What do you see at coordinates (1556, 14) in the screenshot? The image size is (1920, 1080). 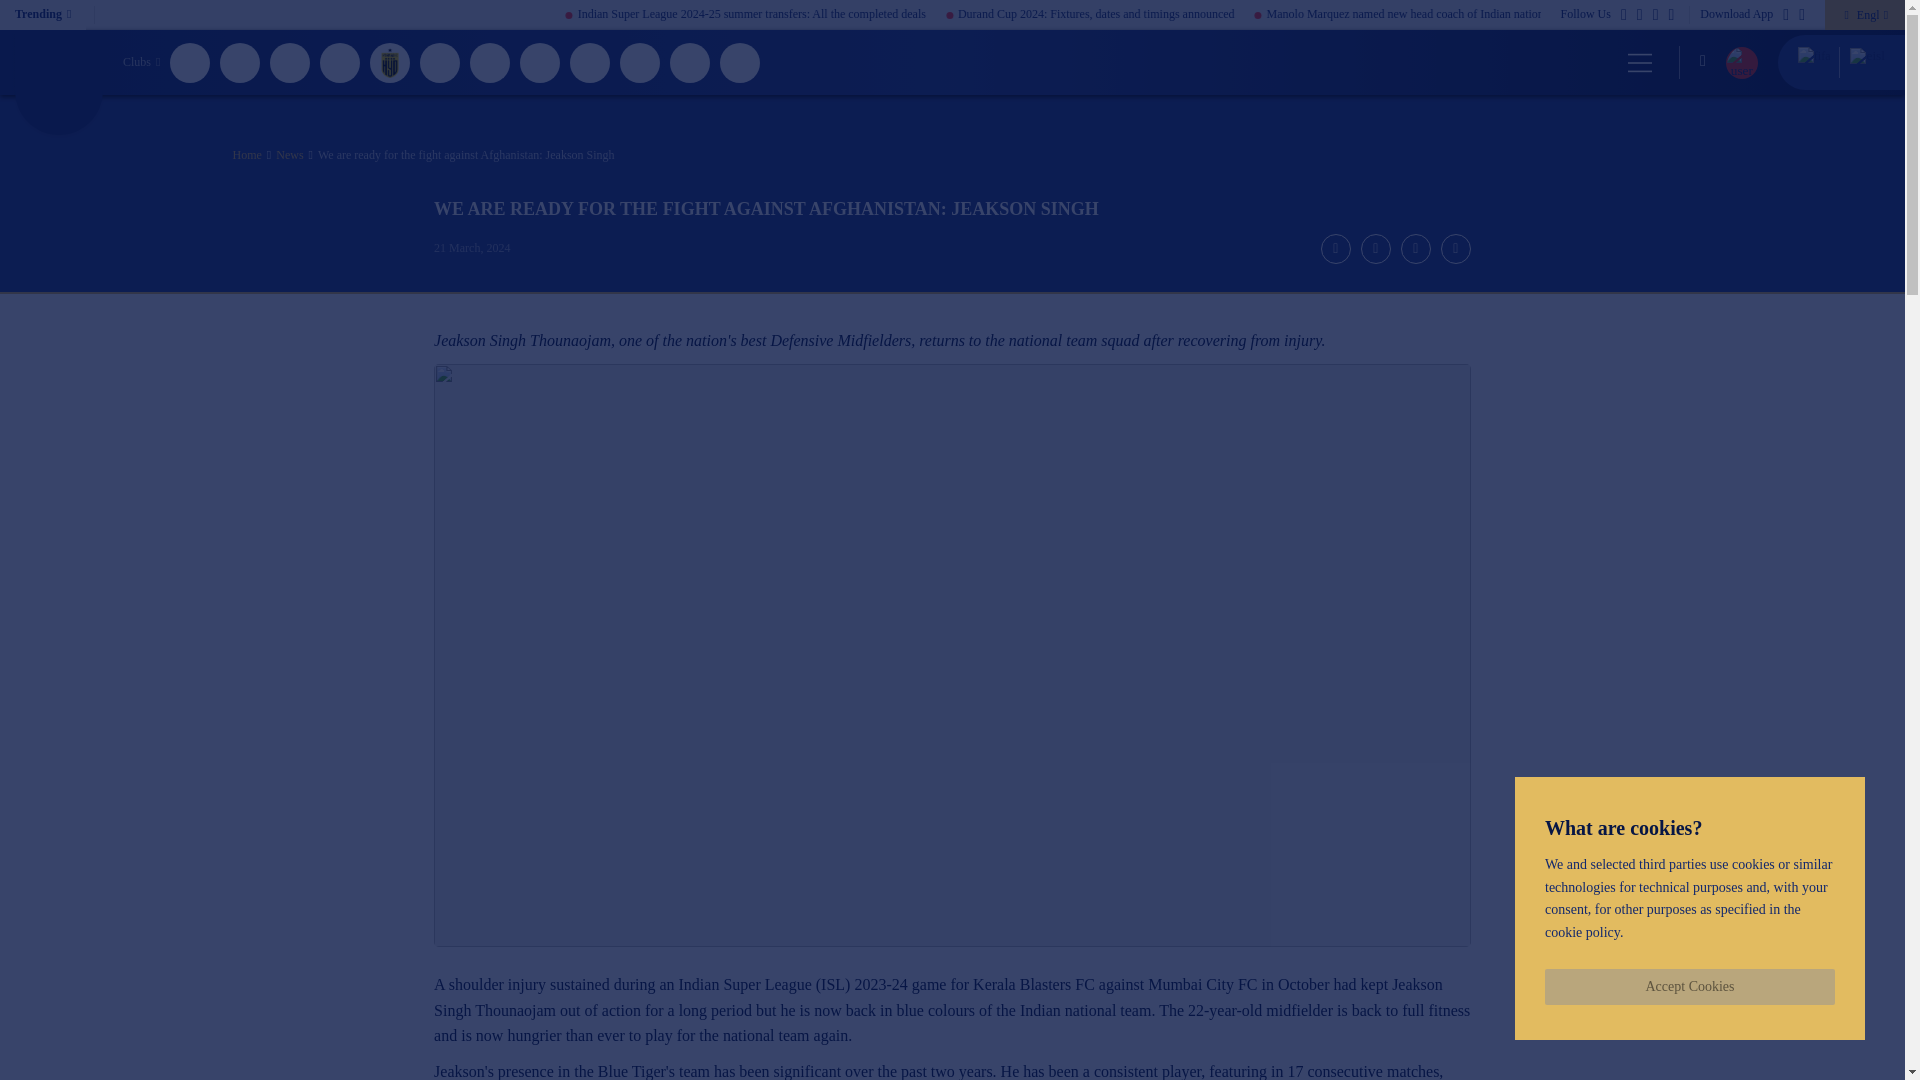 I see `Manolo Marquez named new head coach of Indian national team` at bounding box center [1556, 14].